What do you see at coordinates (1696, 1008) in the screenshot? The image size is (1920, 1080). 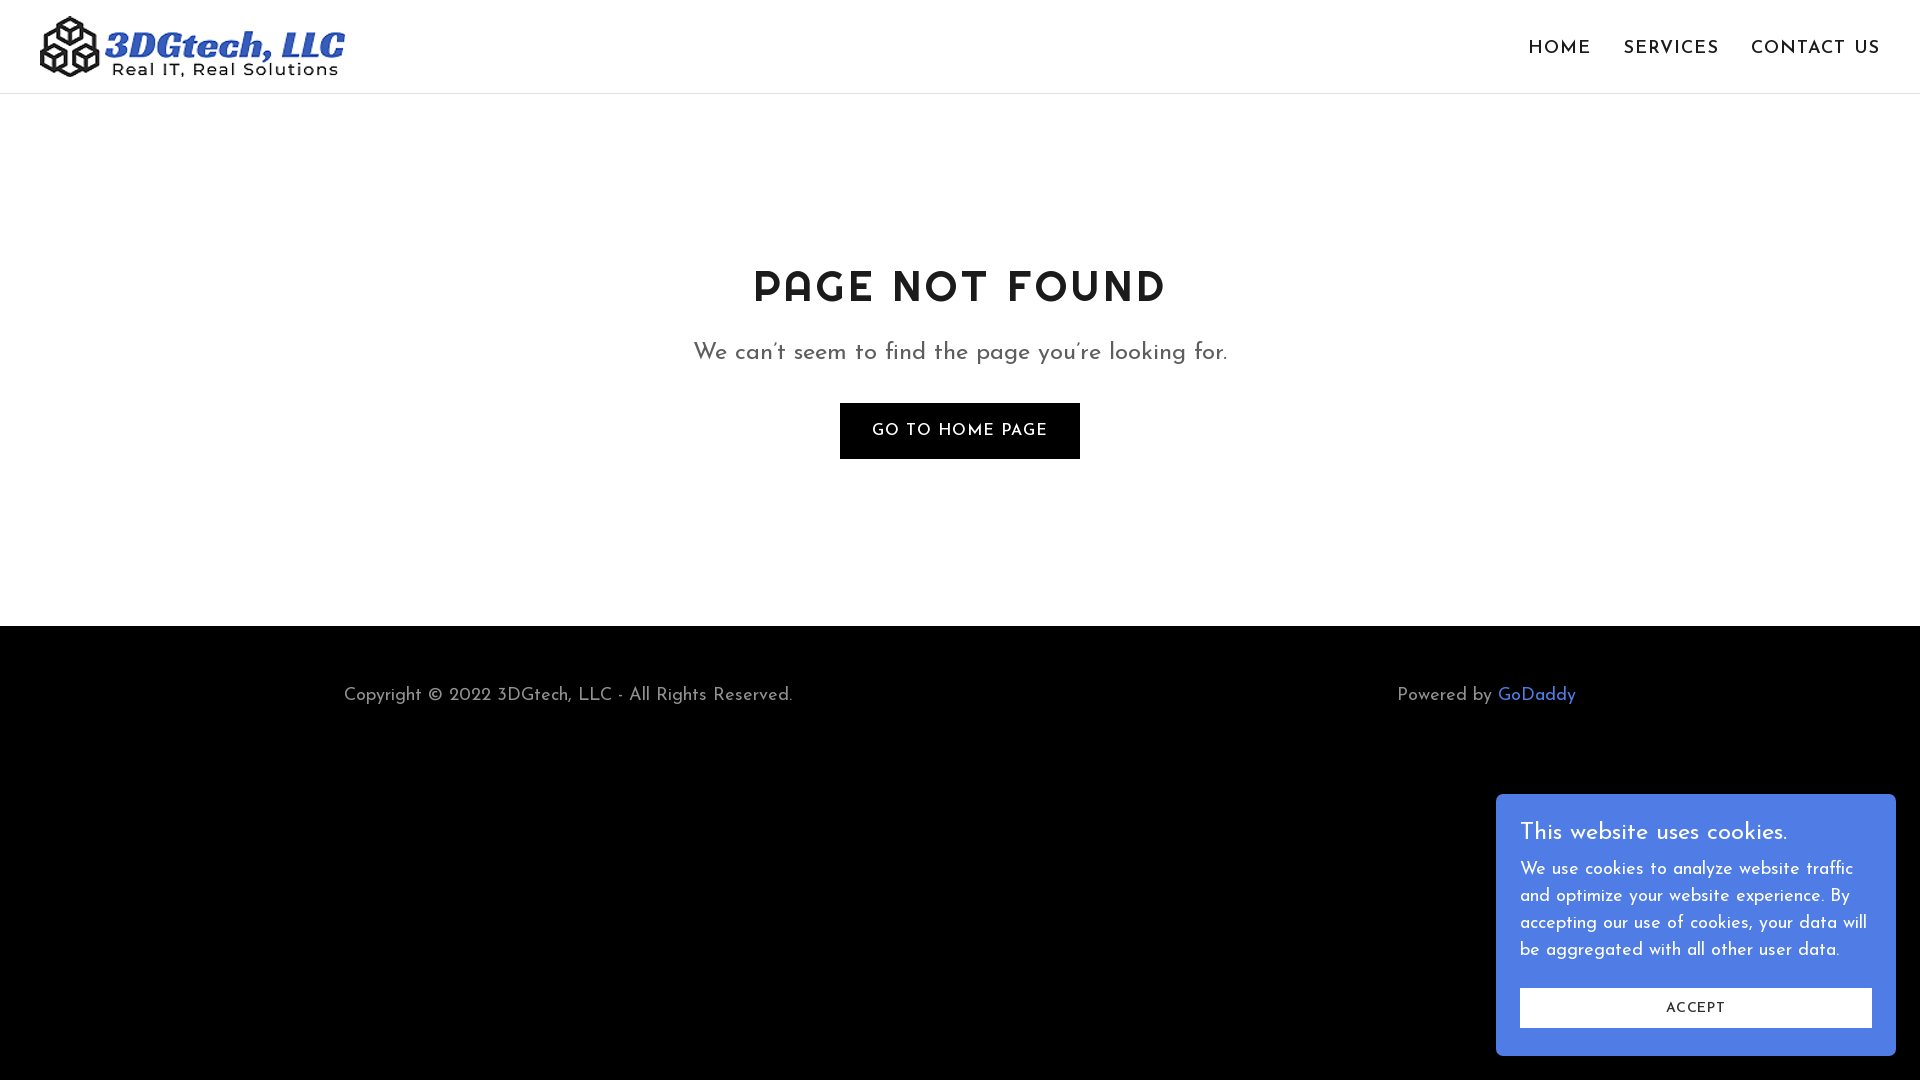 I see `ACCEPT` at bounding box center [1696, 1008].